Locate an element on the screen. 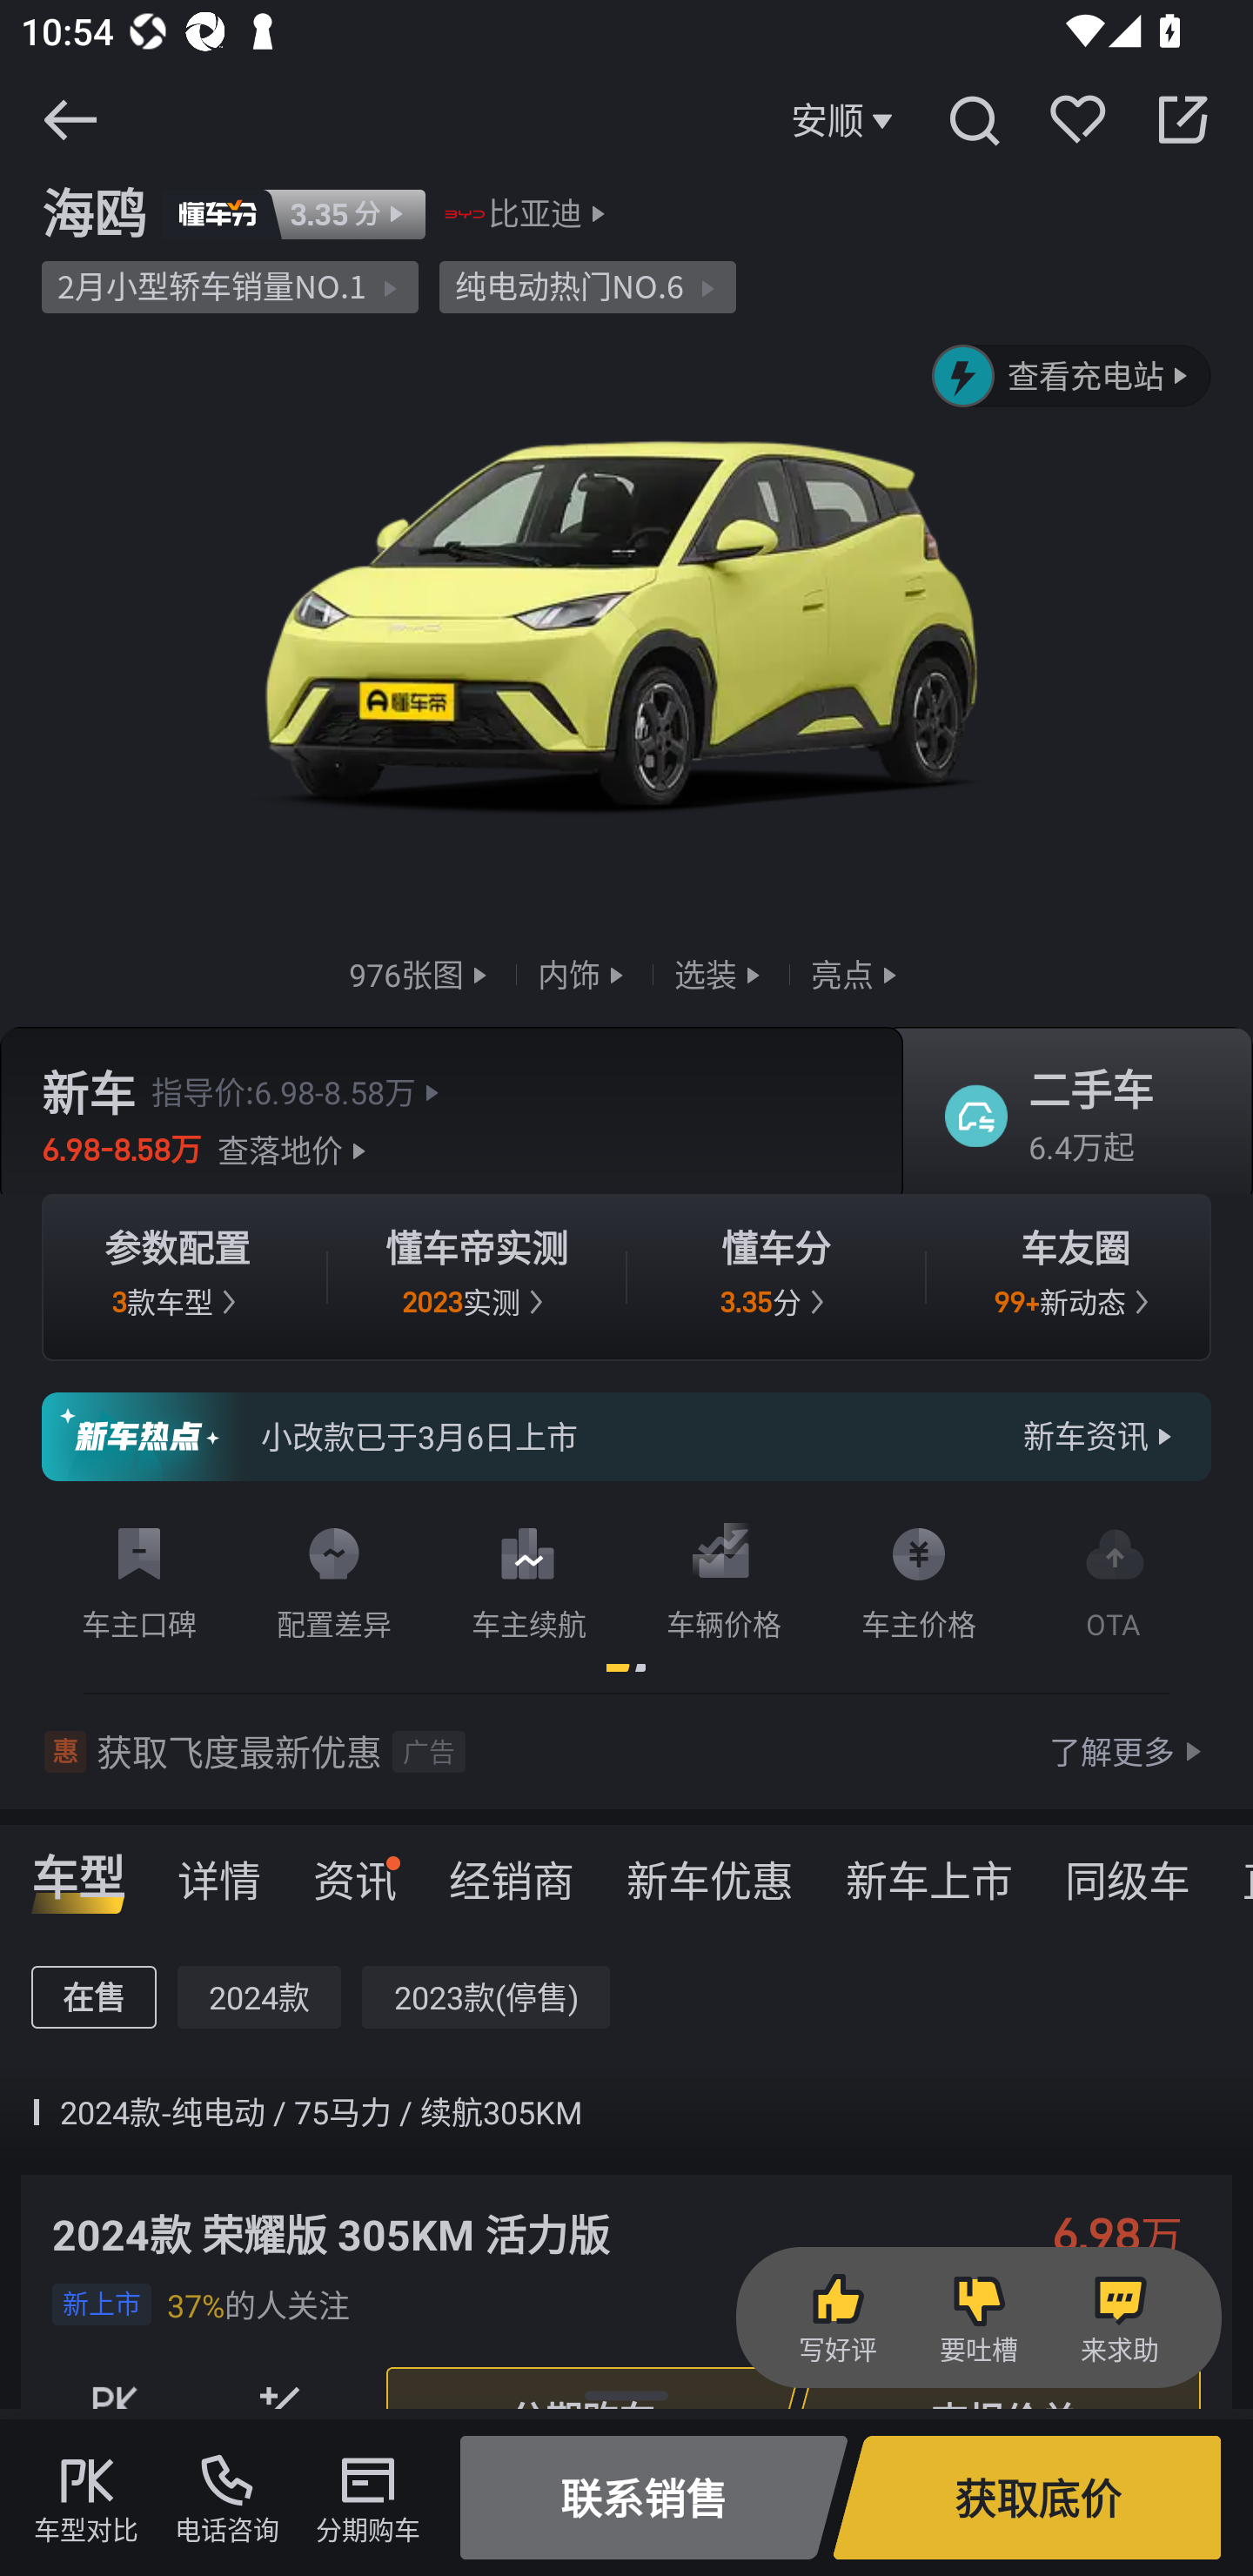 This screenshot has width=1253, height=2576. 经销商 is located at coordinates (511, 1869).